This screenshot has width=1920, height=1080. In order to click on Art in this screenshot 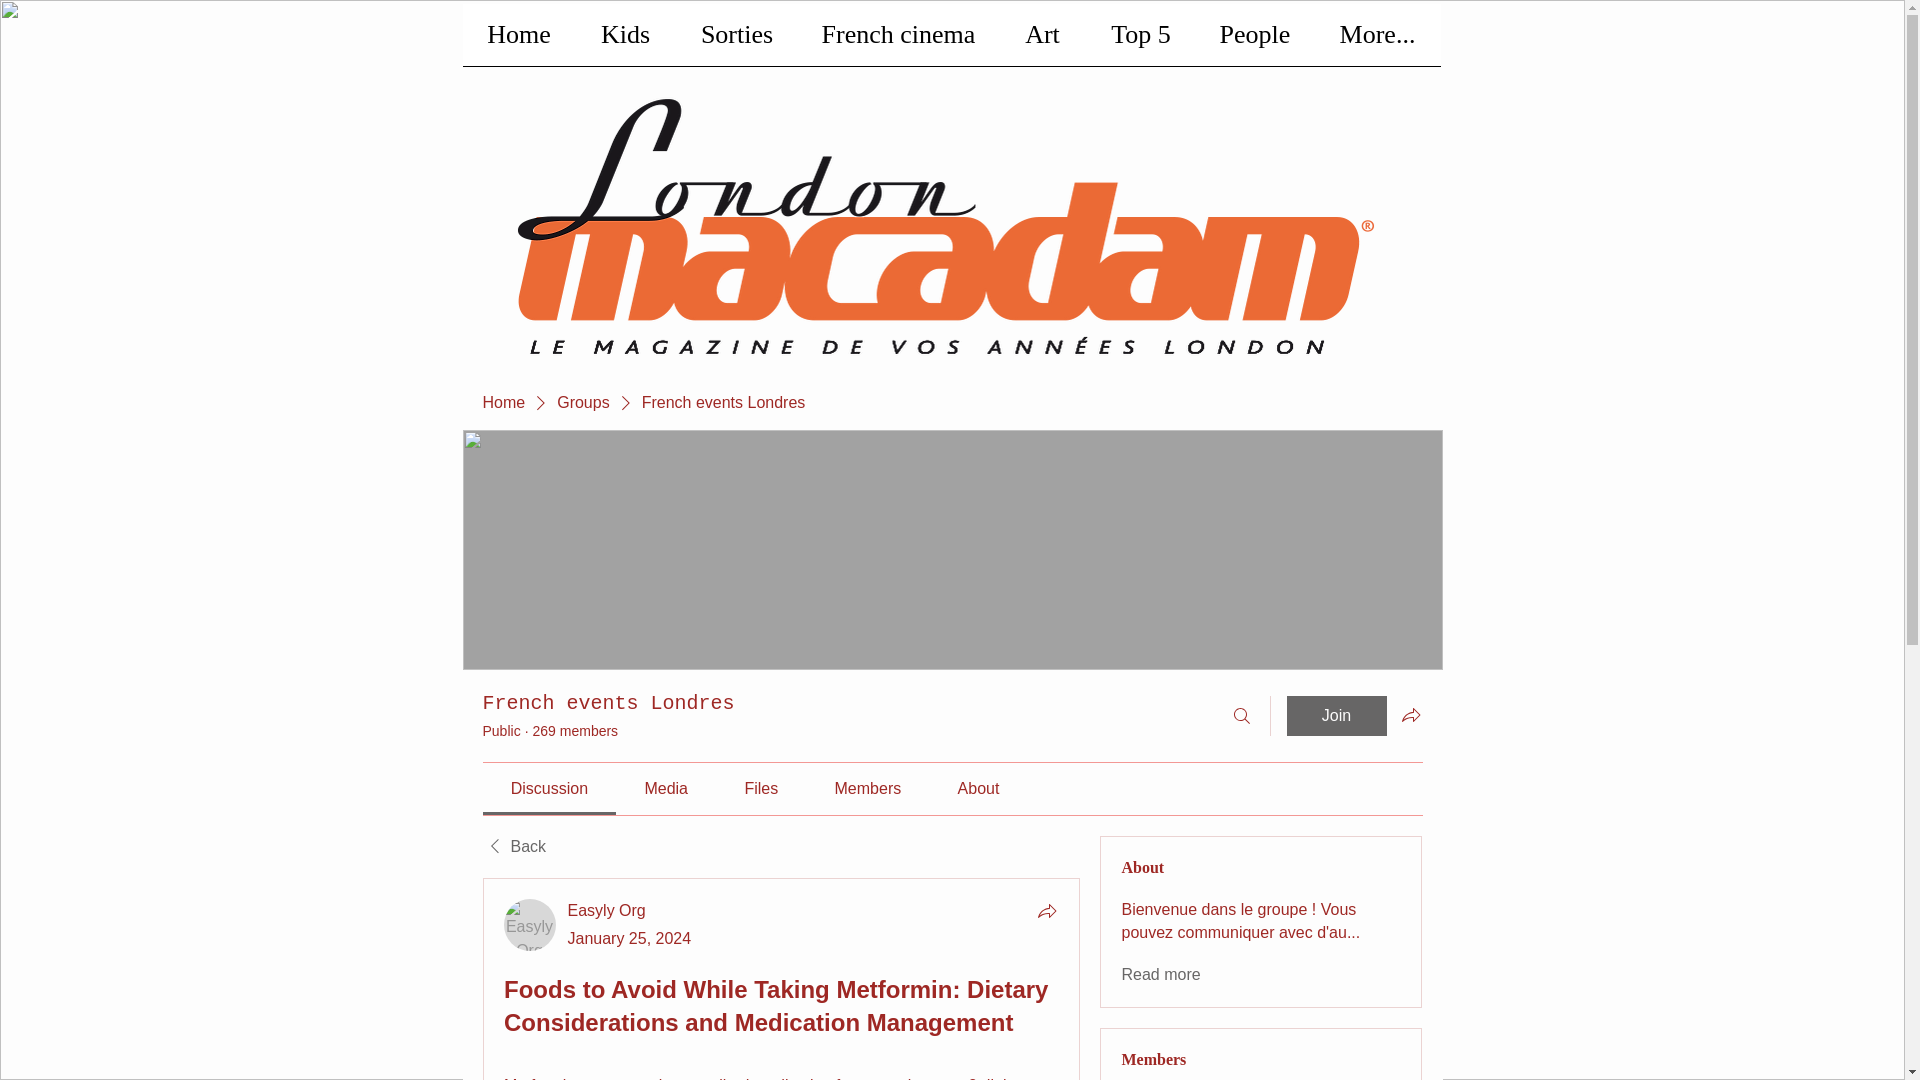, I will do `click(1042, 41)`.